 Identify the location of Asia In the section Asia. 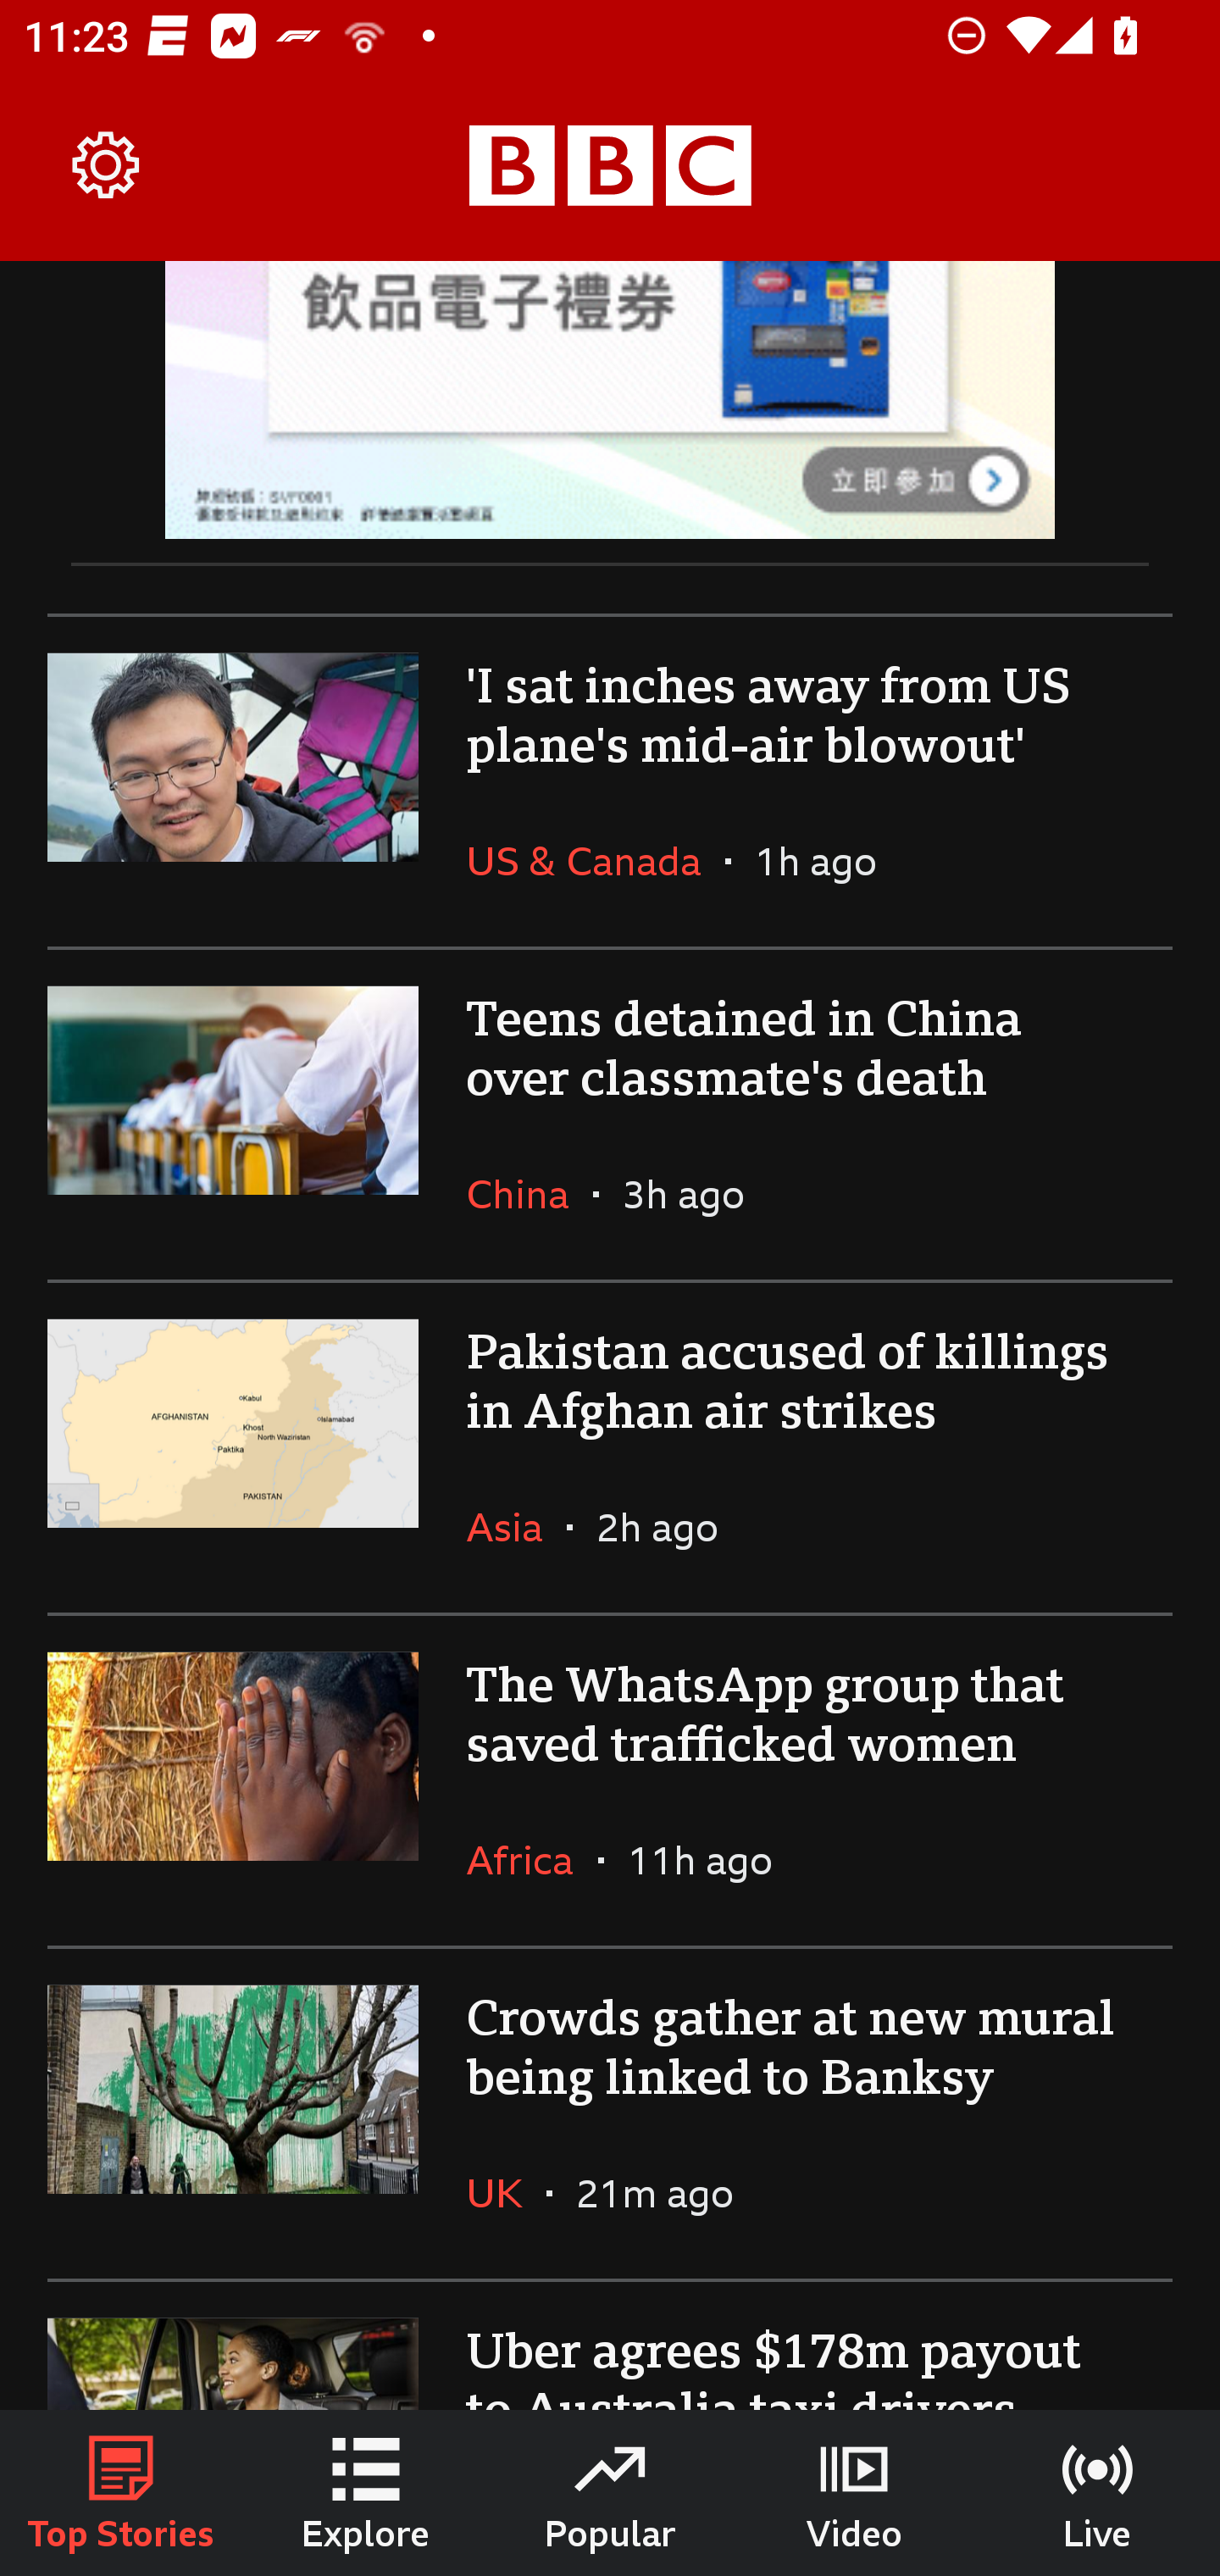
(517, 1527).